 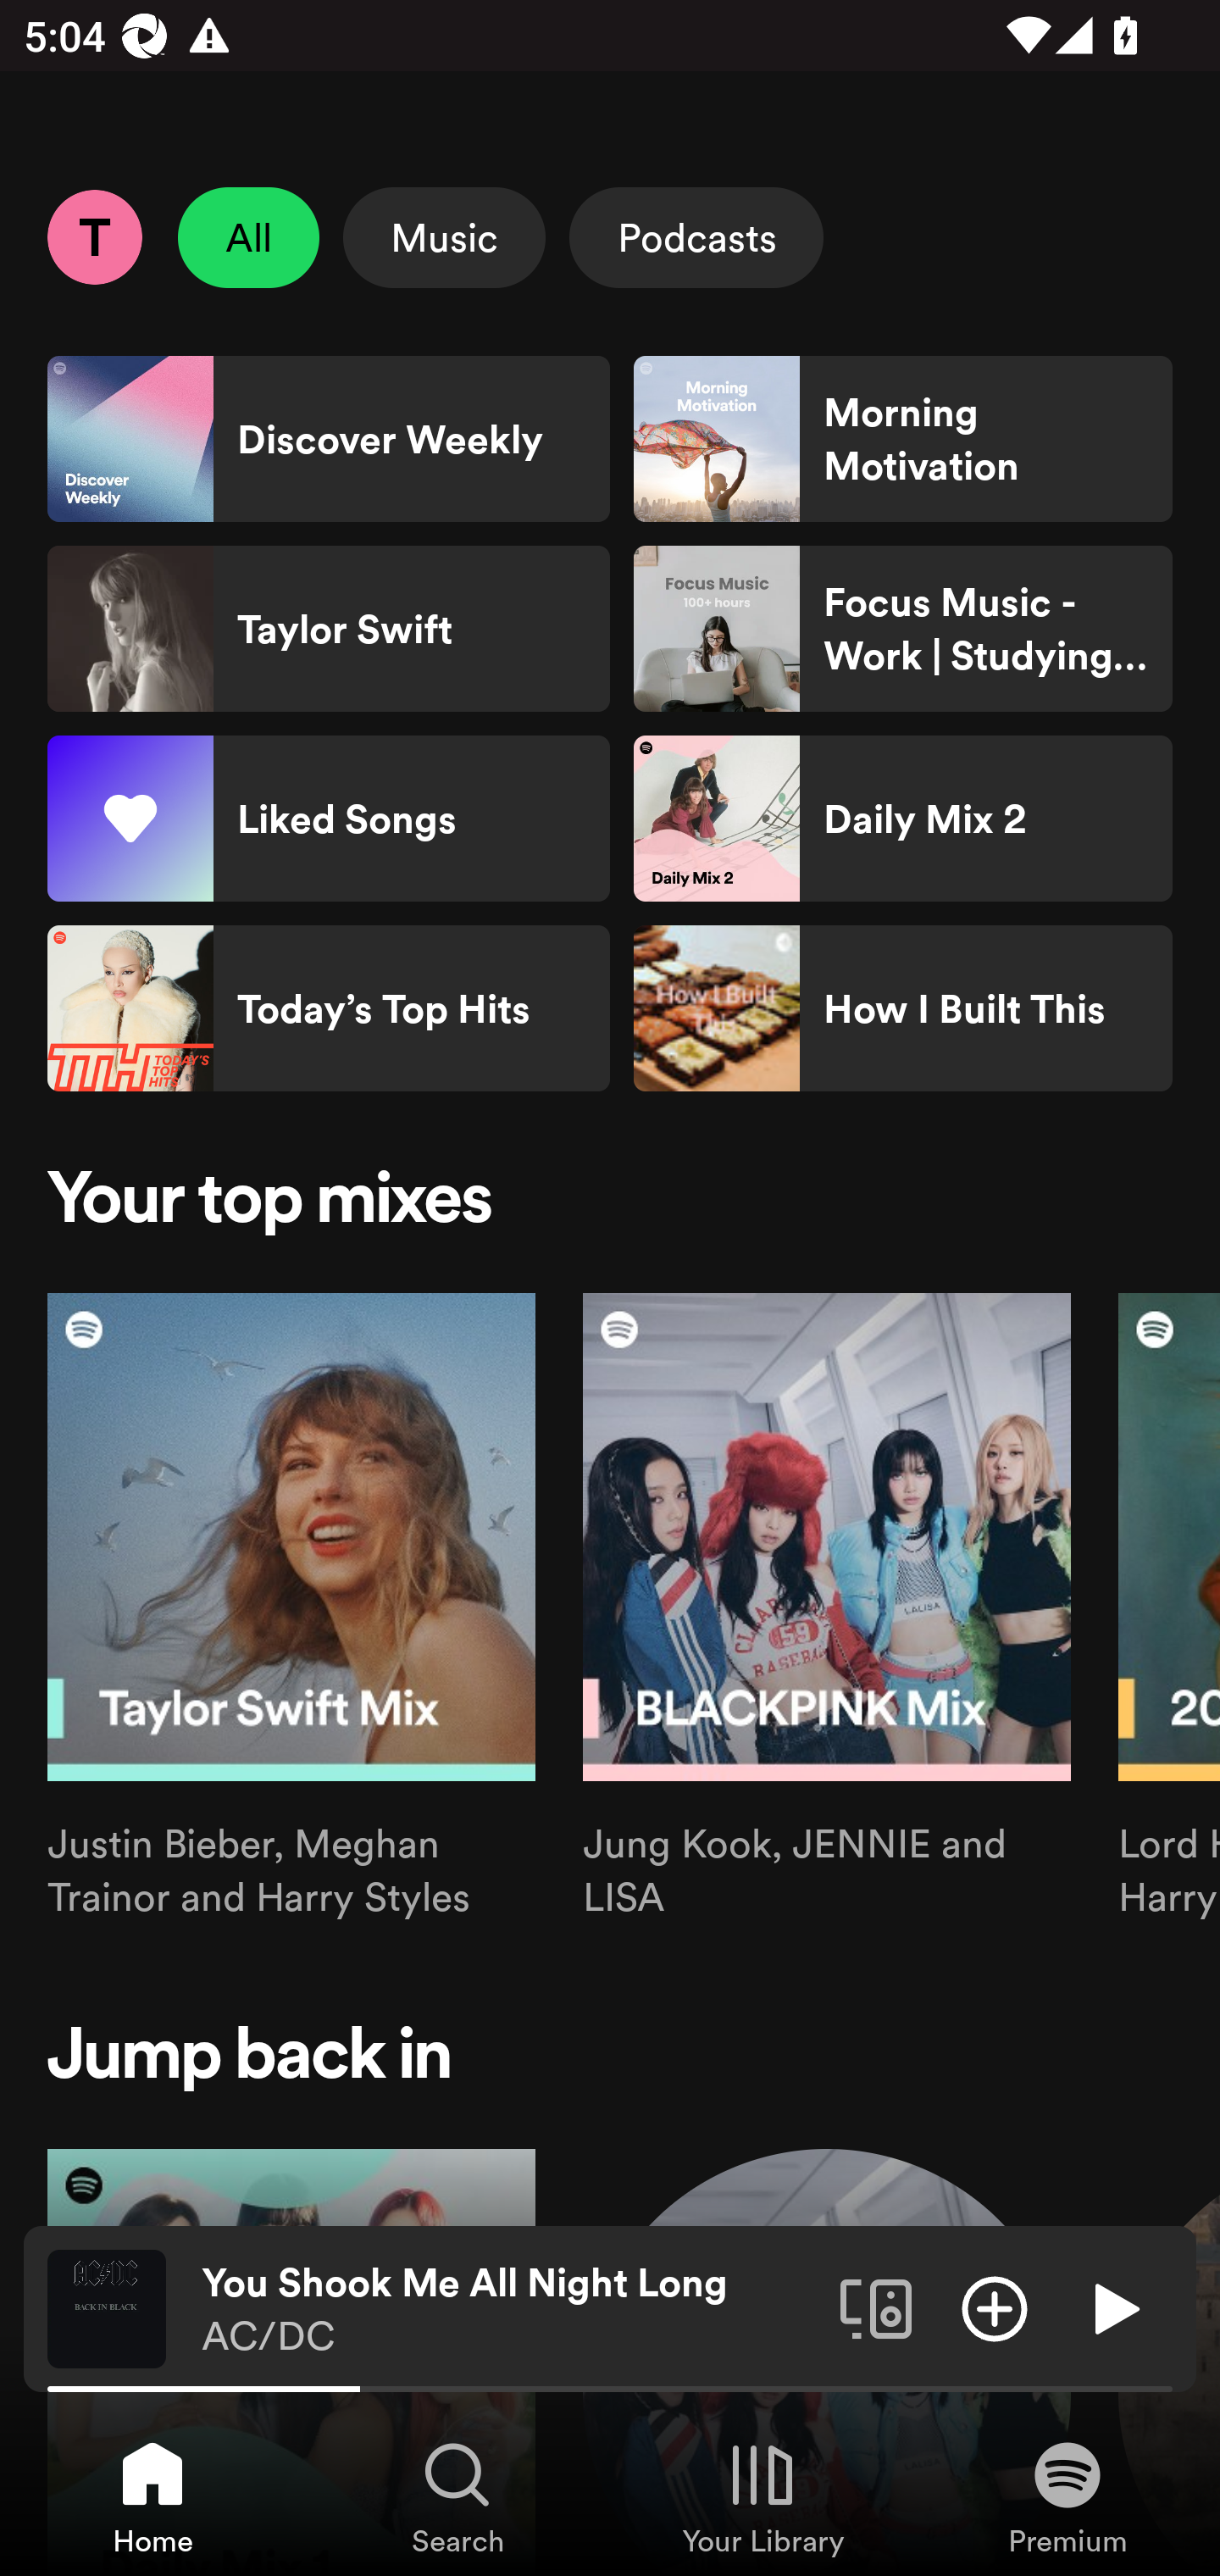 I want to click on Home, Tab 1 of 4 Home Home, so click(x=152, y=2496).